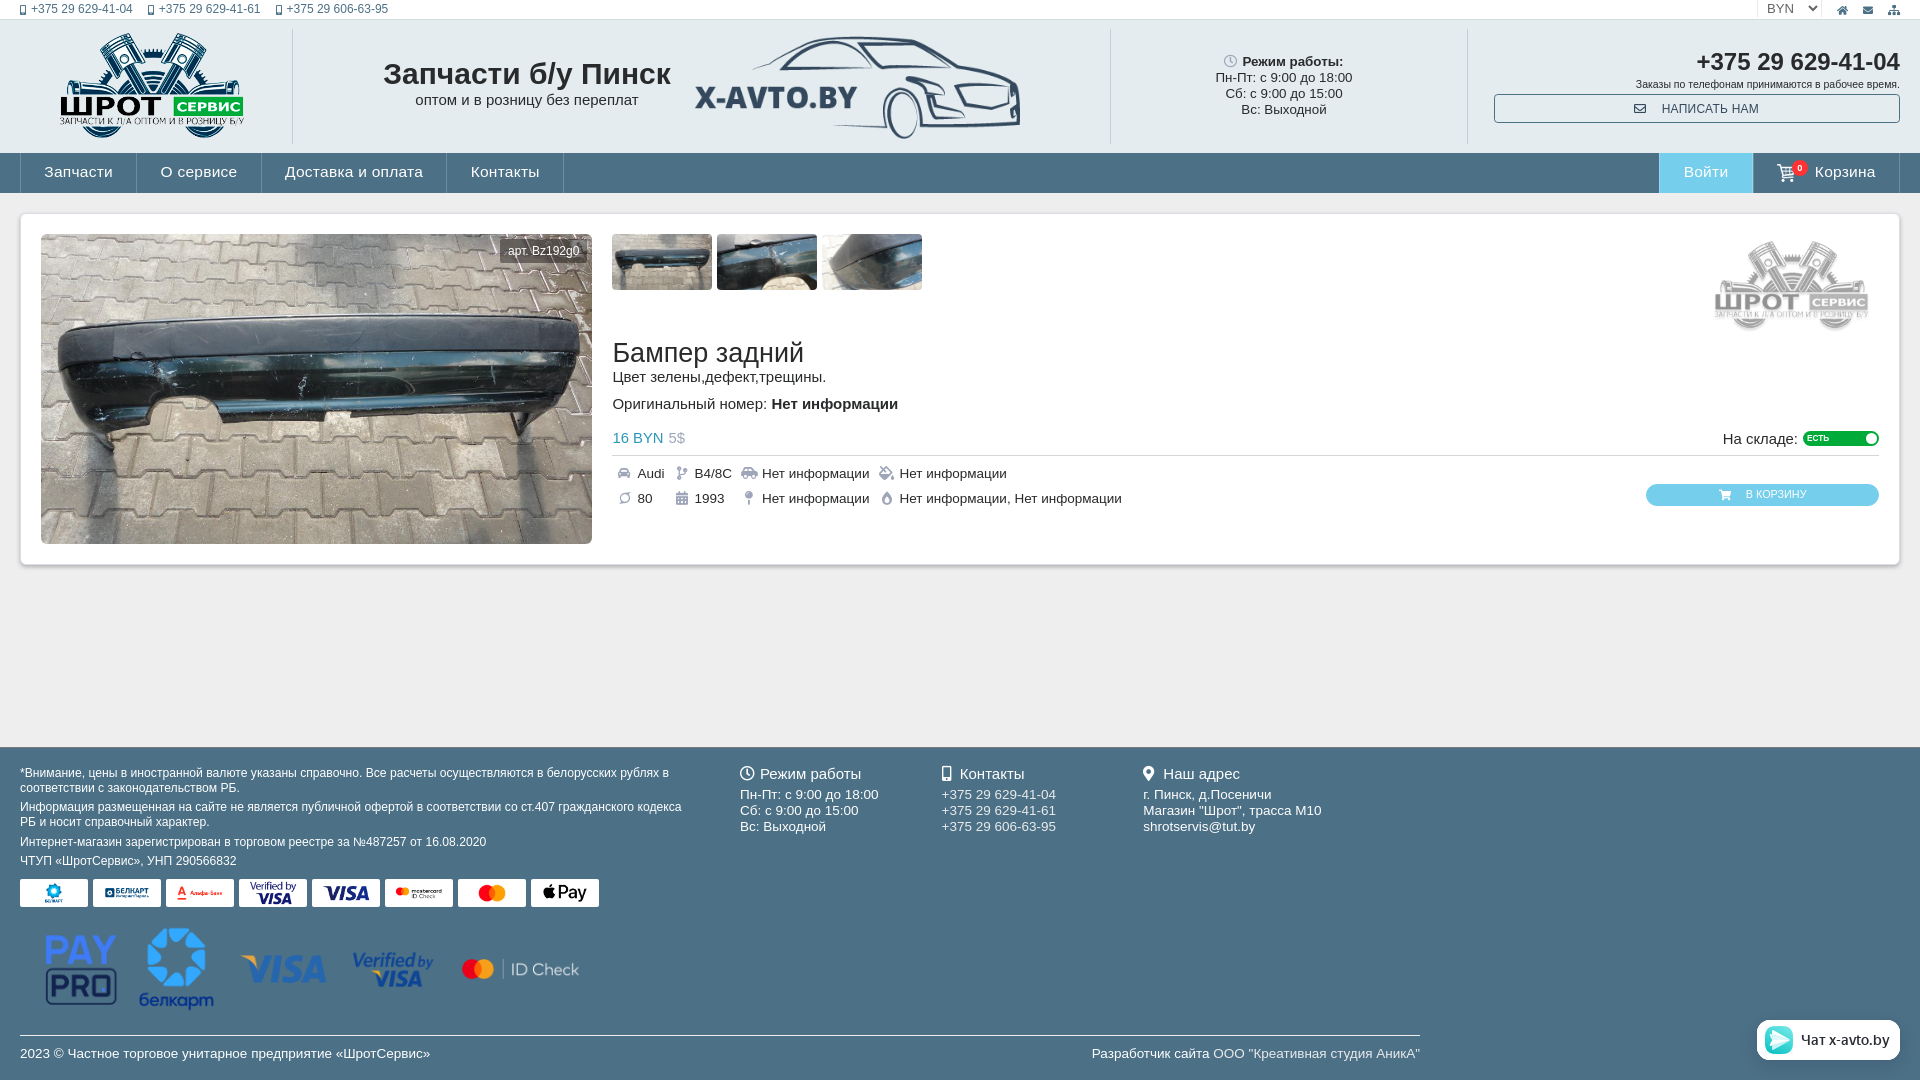  I want to click on logo, so click(662, 262).